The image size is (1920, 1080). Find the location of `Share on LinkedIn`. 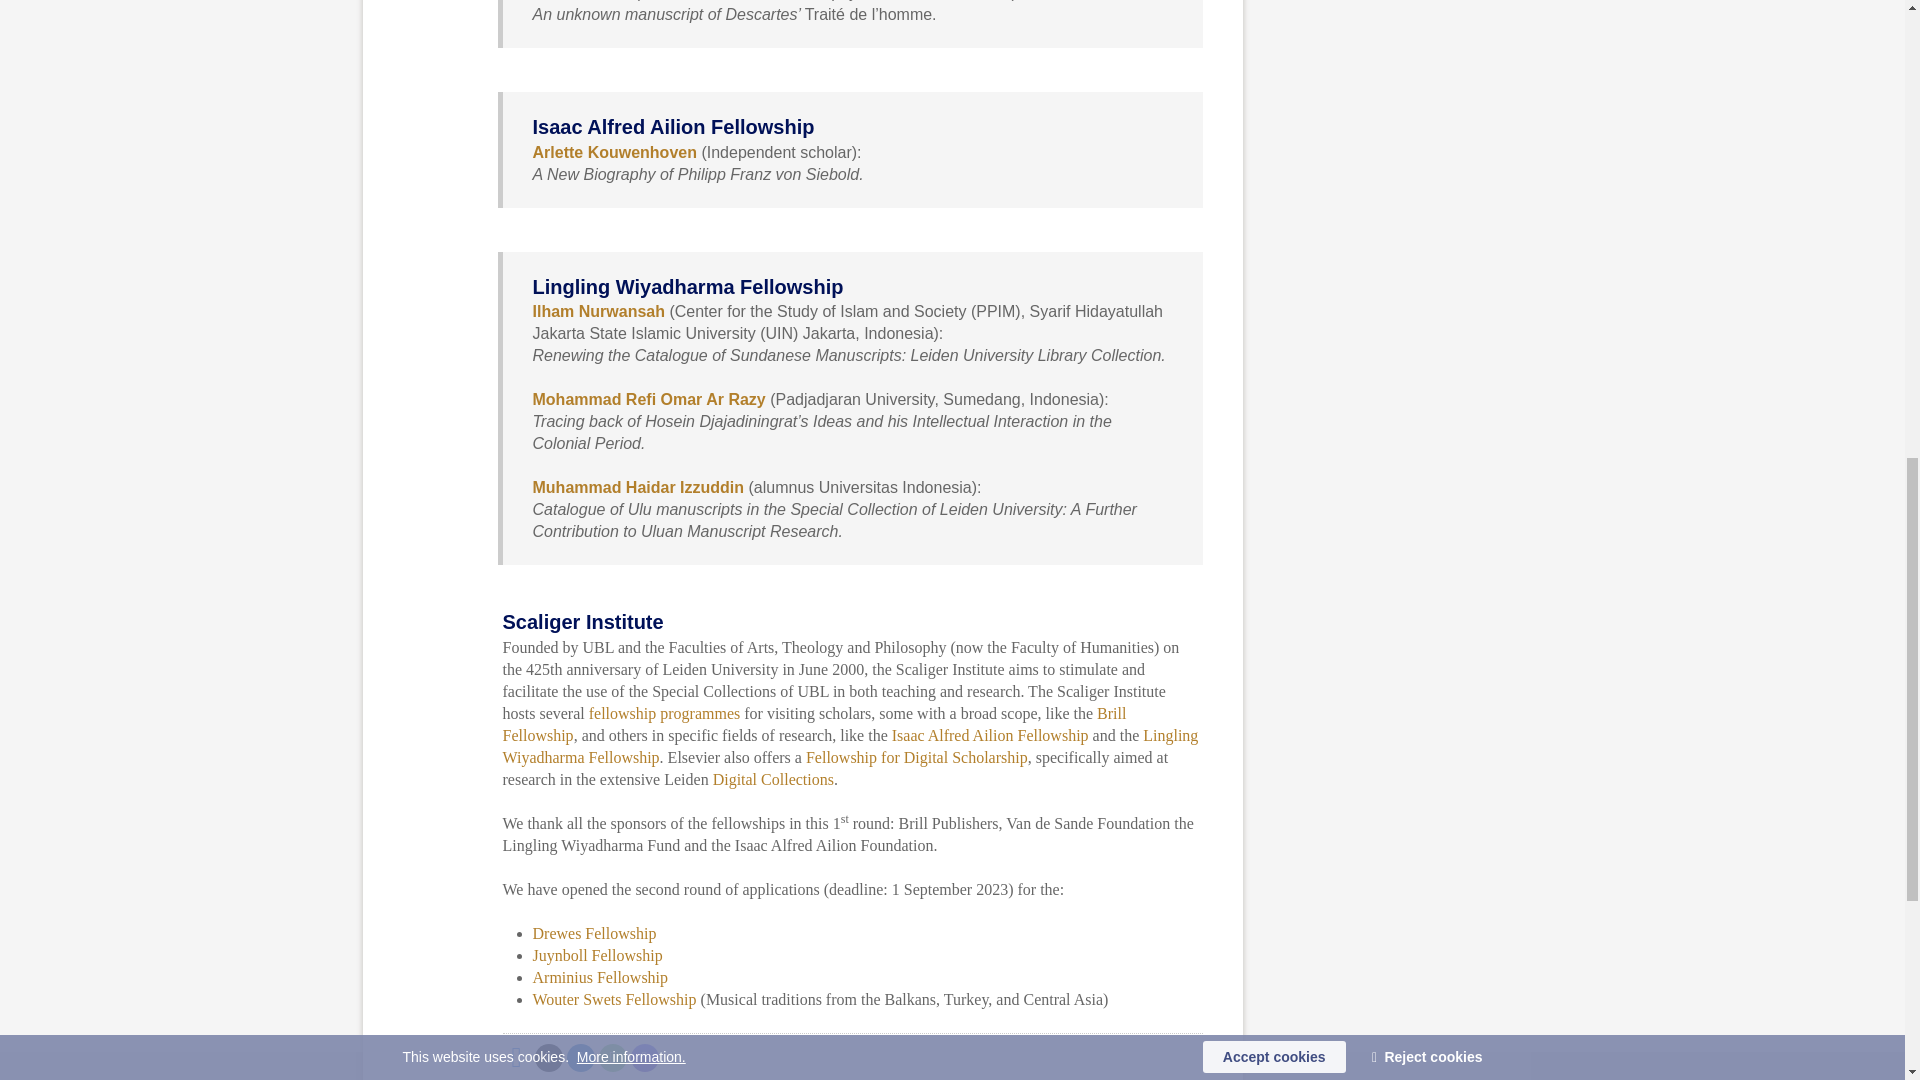

Share on LinkedIn is located at coordinates (580, 1058).